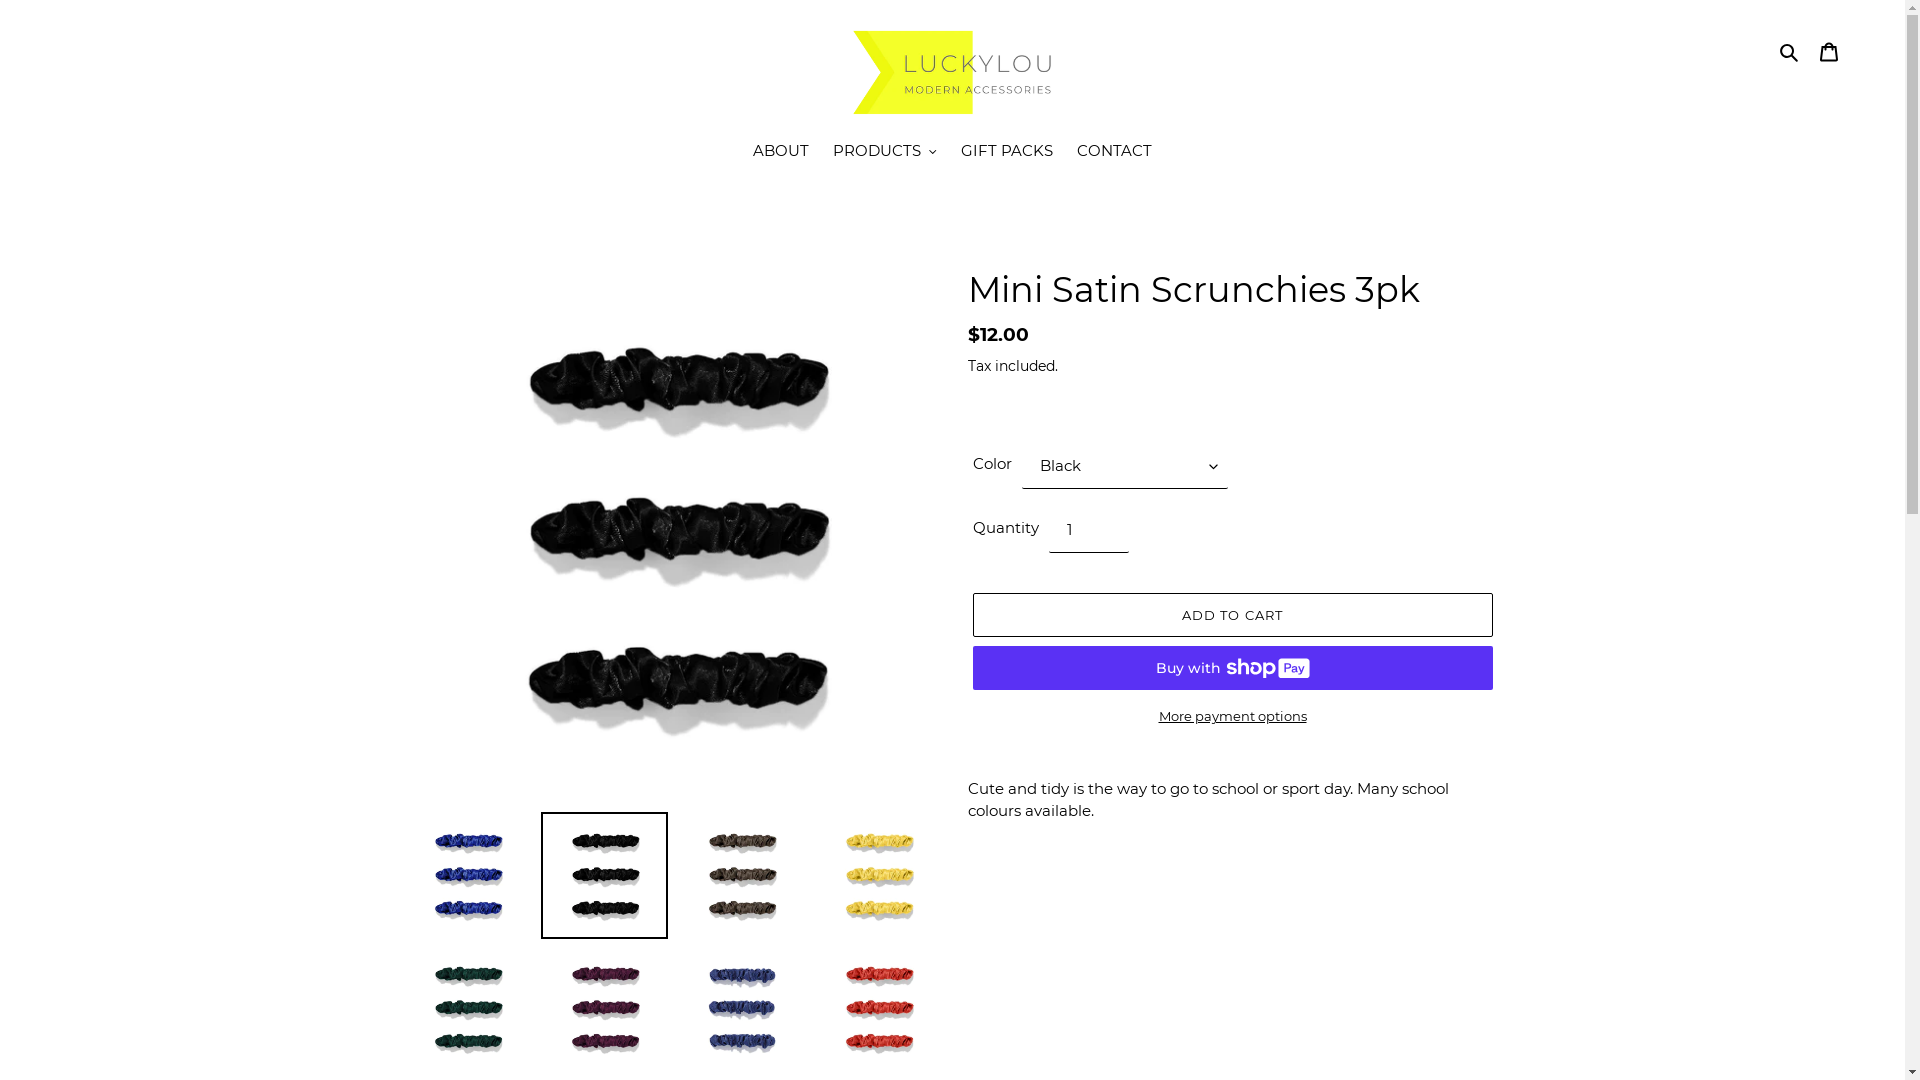  I want to click on More payment options, so click(1232, 717).